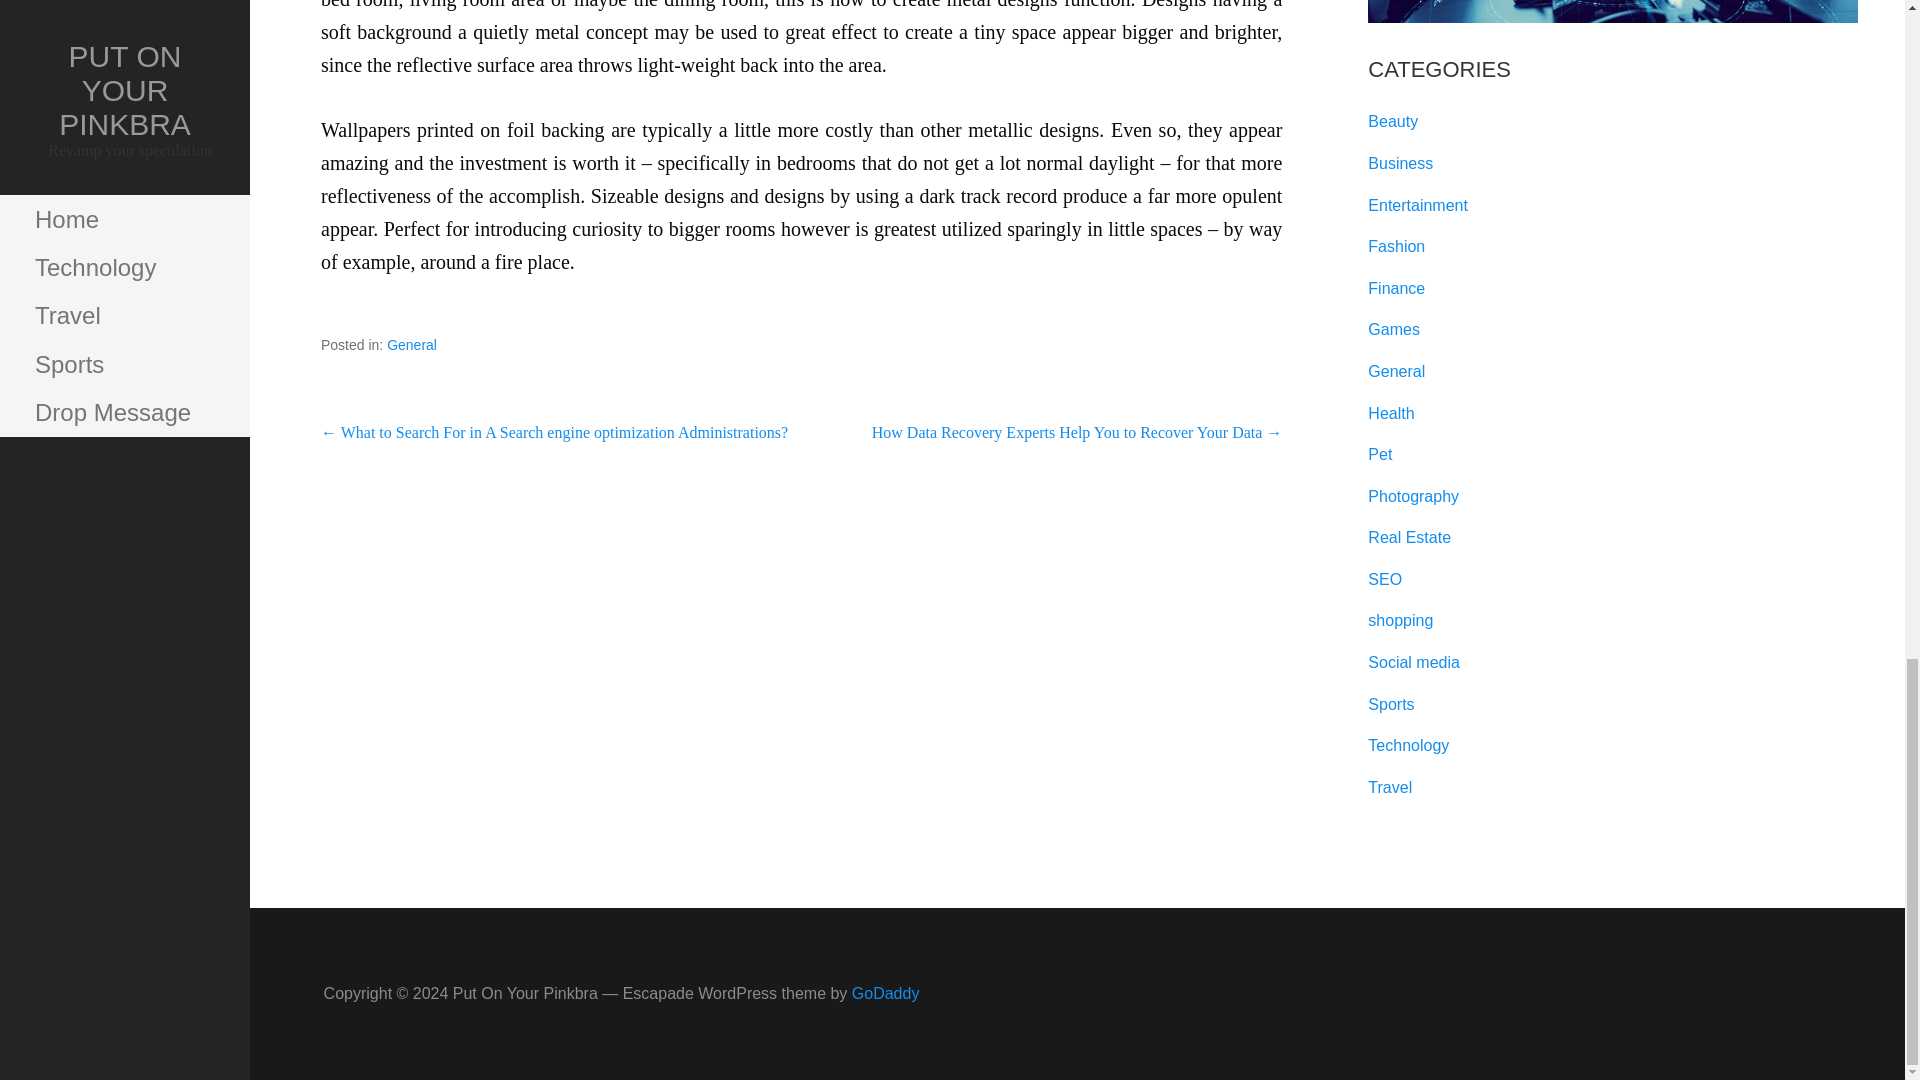 The height and width of the screenshot is (1080, 1920). I want to click on Games, so click(1394, 329).